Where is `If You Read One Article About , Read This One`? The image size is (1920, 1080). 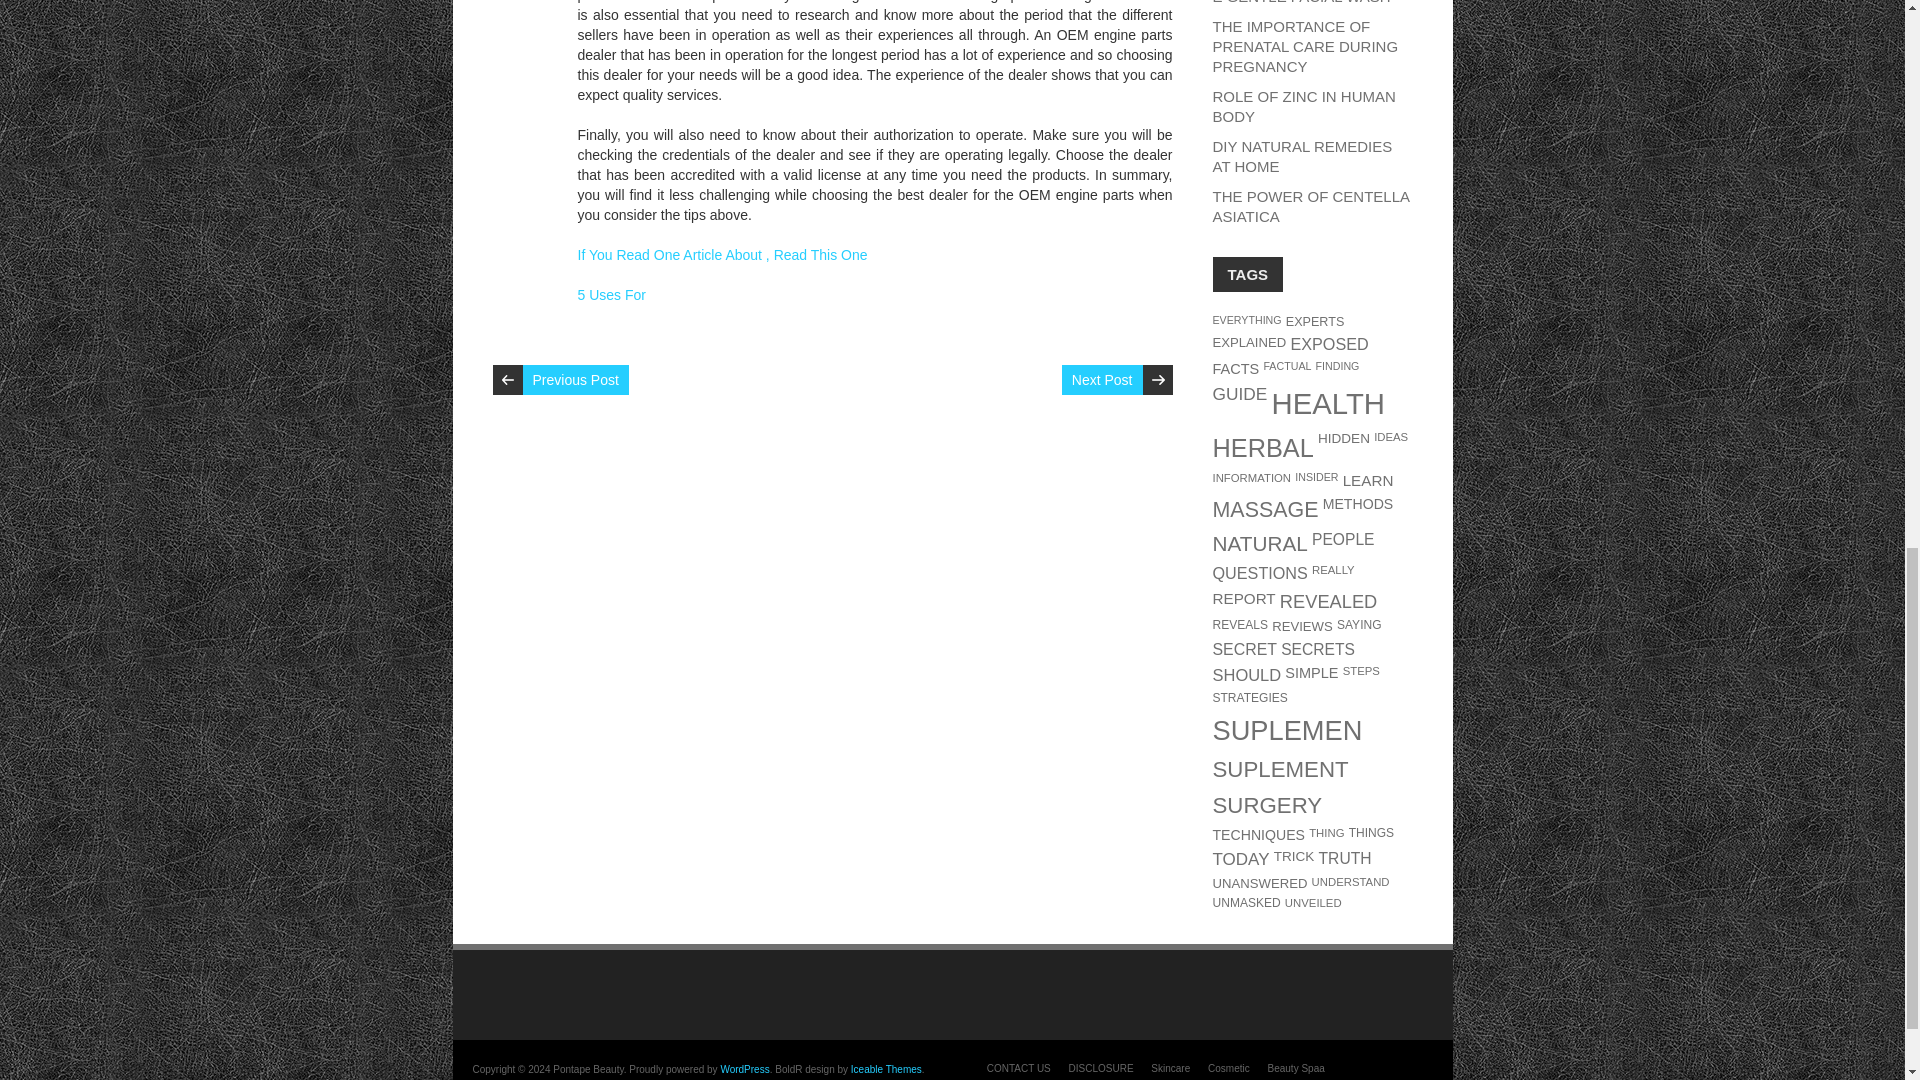
If You Read One Article About , Read This One is located at coordinates (722, 255).